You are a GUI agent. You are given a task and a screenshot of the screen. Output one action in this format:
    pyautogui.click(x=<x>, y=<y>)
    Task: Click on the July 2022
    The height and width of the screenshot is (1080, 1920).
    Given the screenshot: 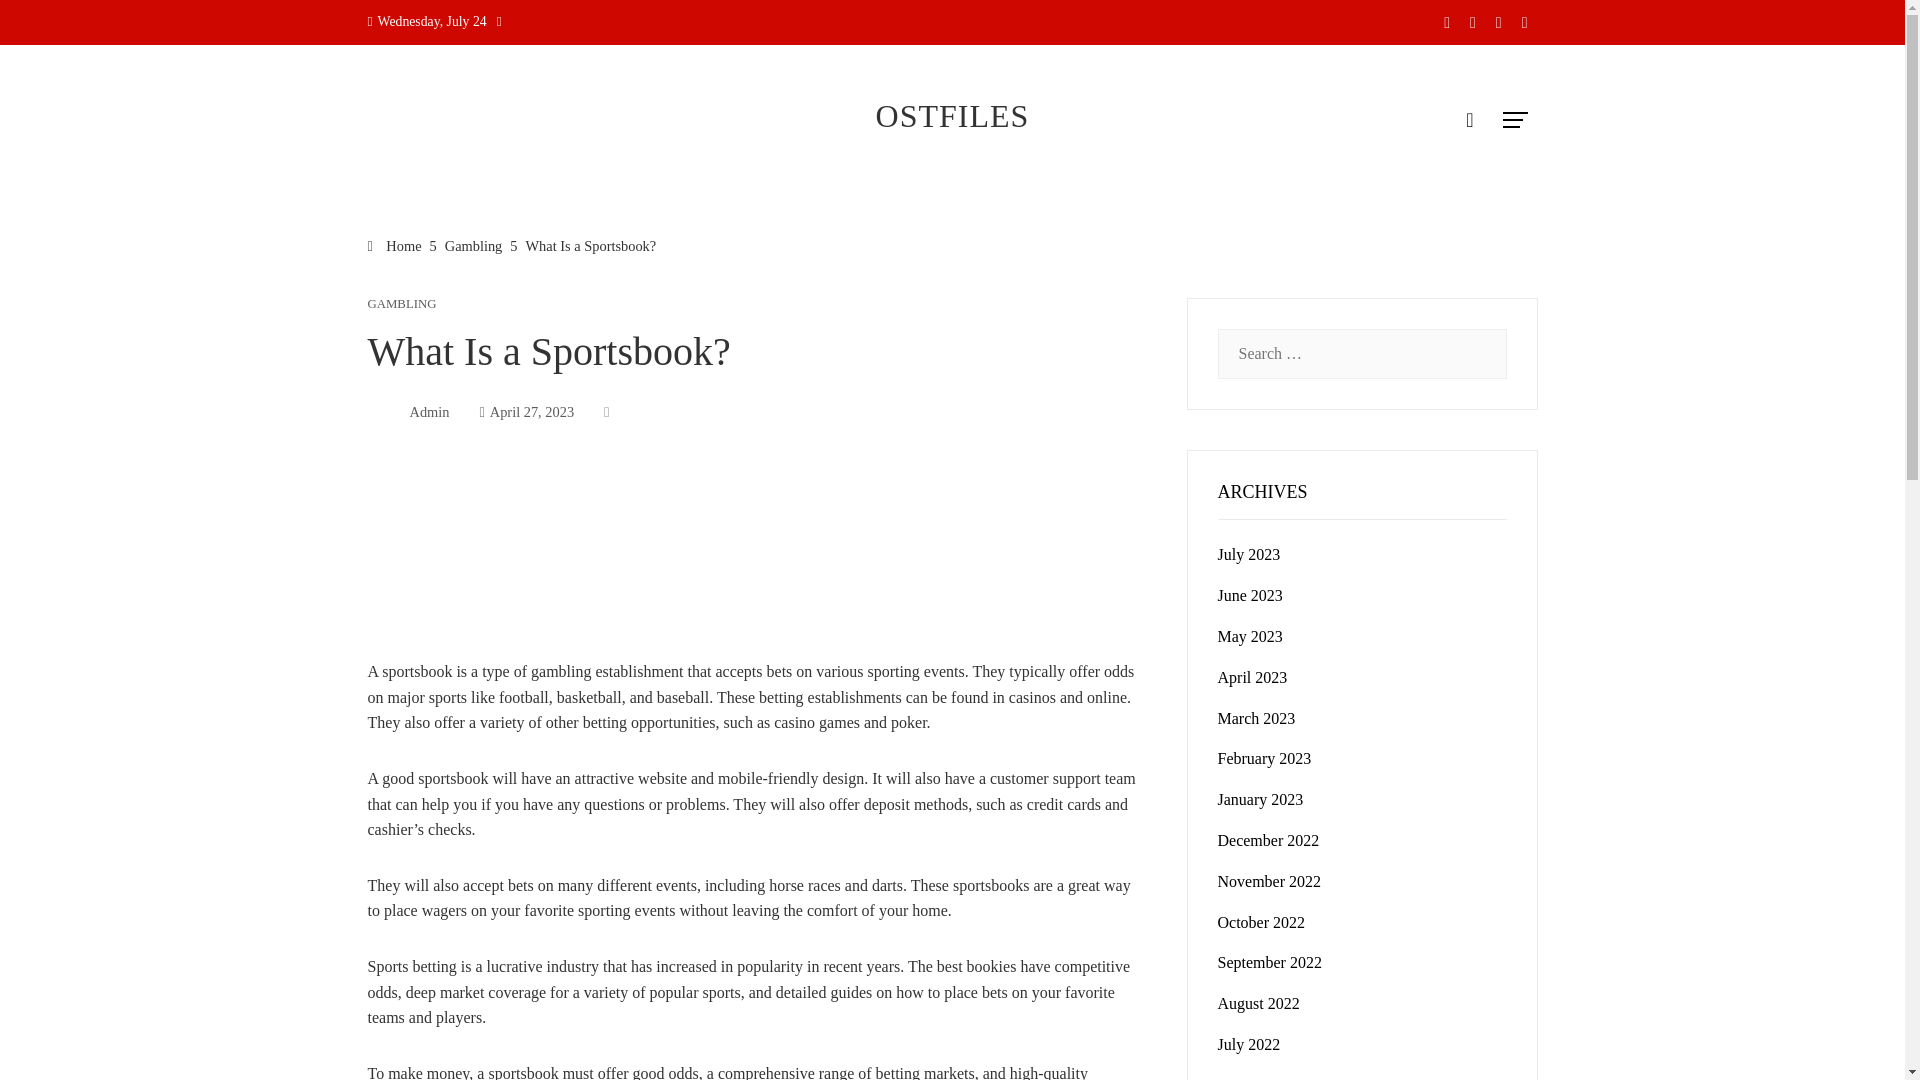 What is the action you would take?
    pyautogui.click(x=1248, y=1044)
    